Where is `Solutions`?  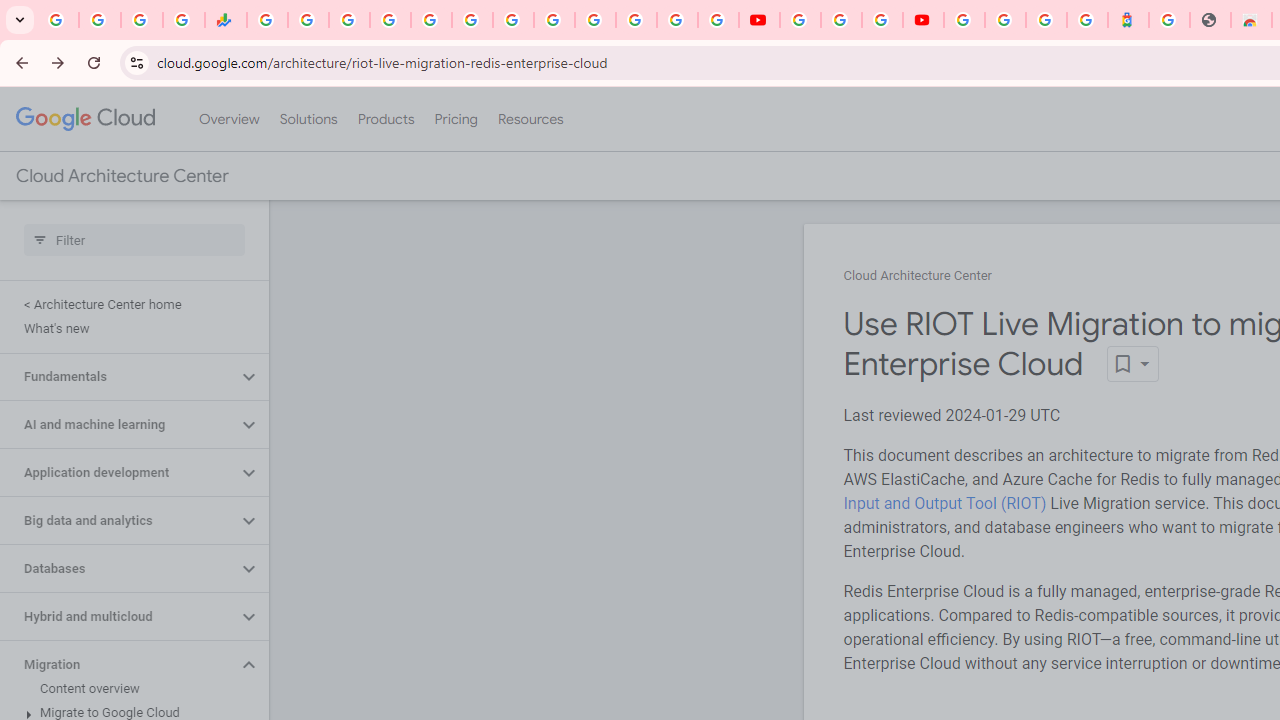
Solutions is located at coordinates (308, 119).